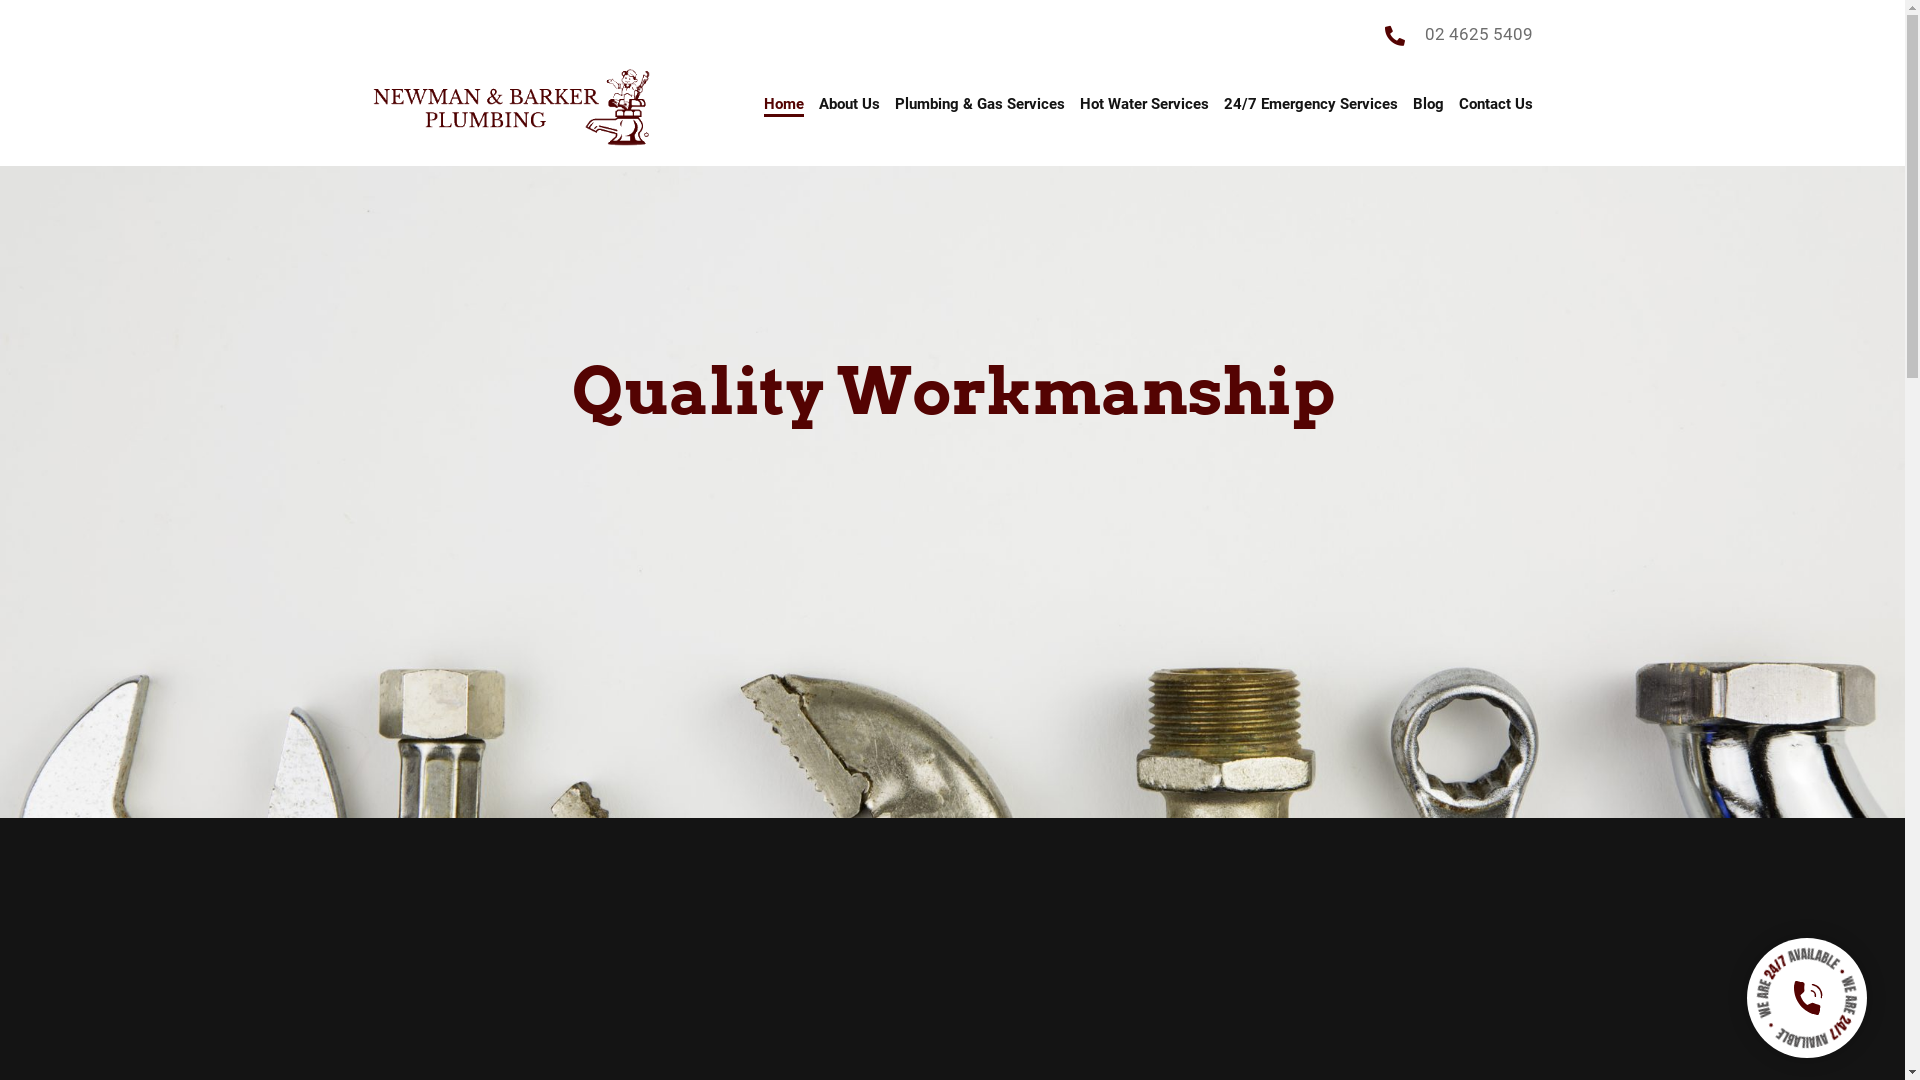 The height and width of the screenshot is (1080, 1920). Describe the element at coordinates (980, 107) in the screenshot. I see `Plumbing & Gas Services` at that location.